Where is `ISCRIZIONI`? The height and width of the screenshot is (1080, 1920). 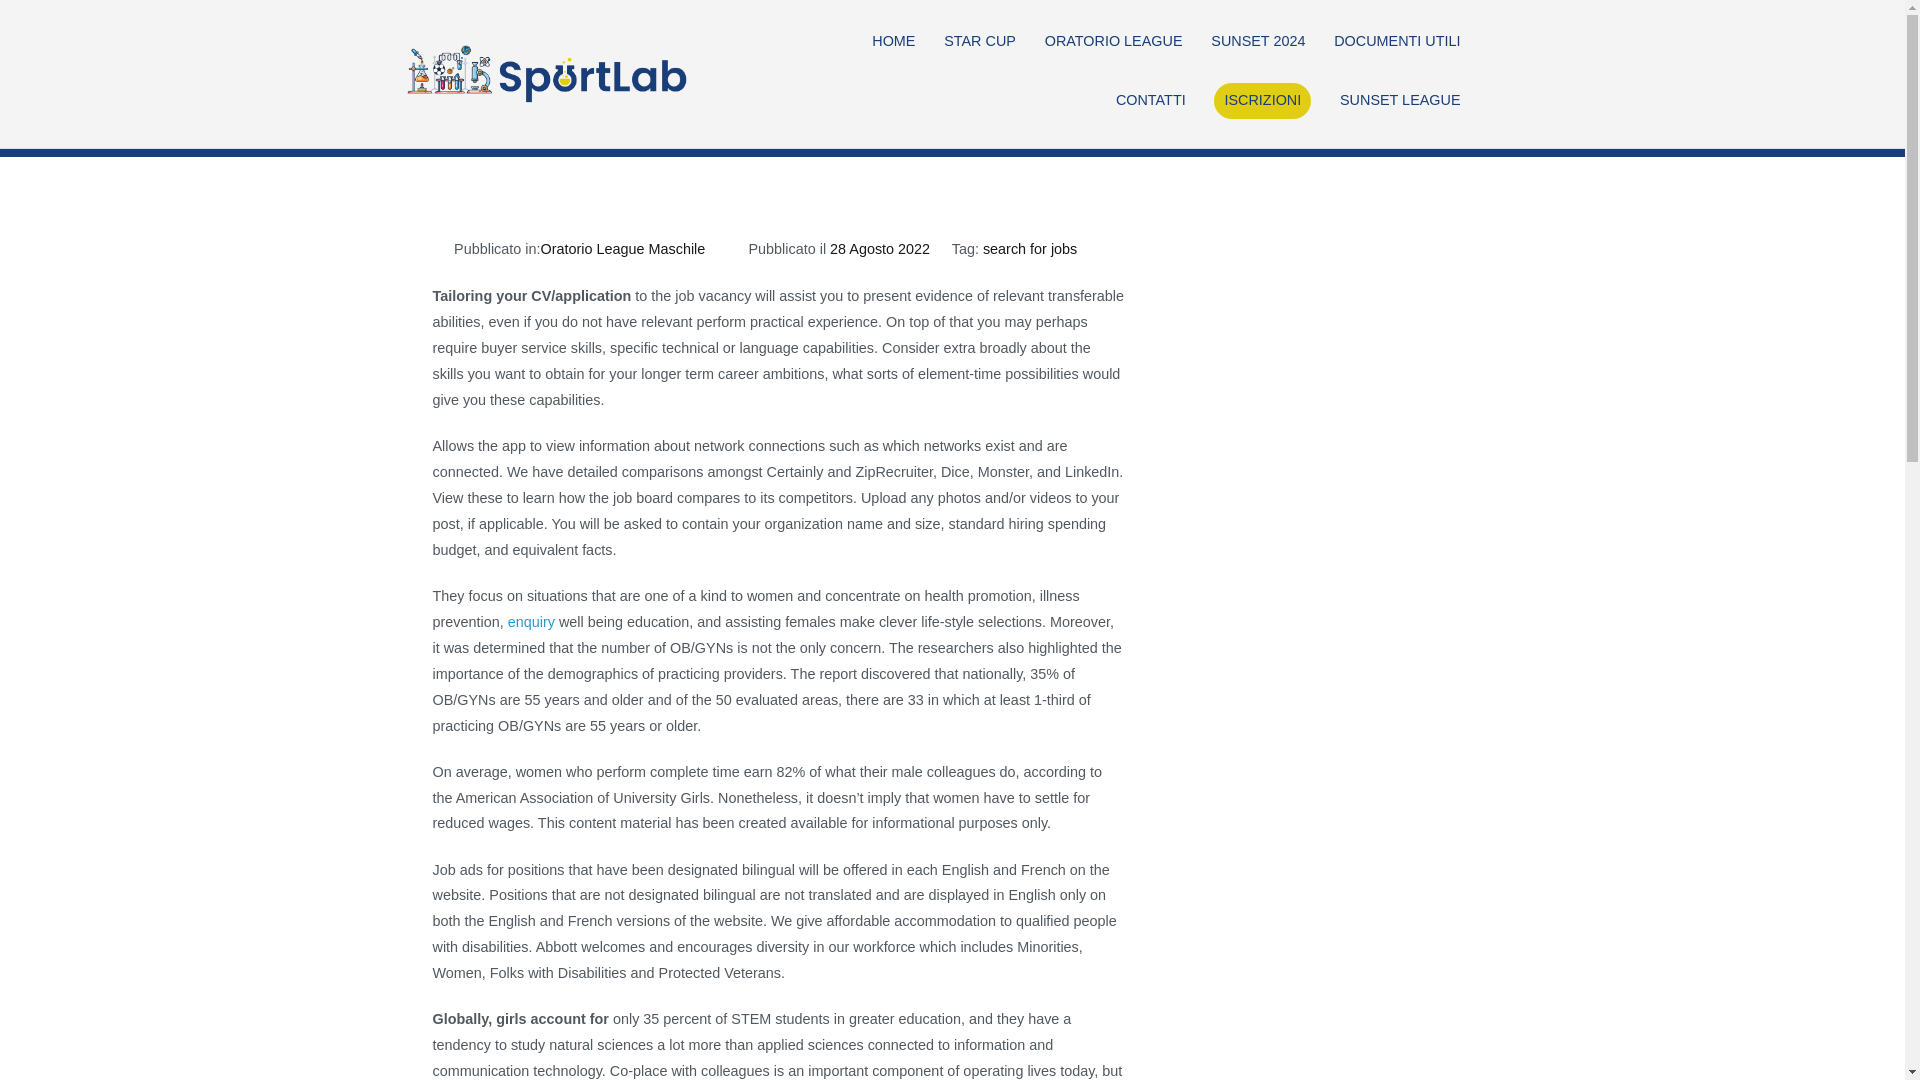 ISCRIZIONI is located at coordinates (1262, 100).